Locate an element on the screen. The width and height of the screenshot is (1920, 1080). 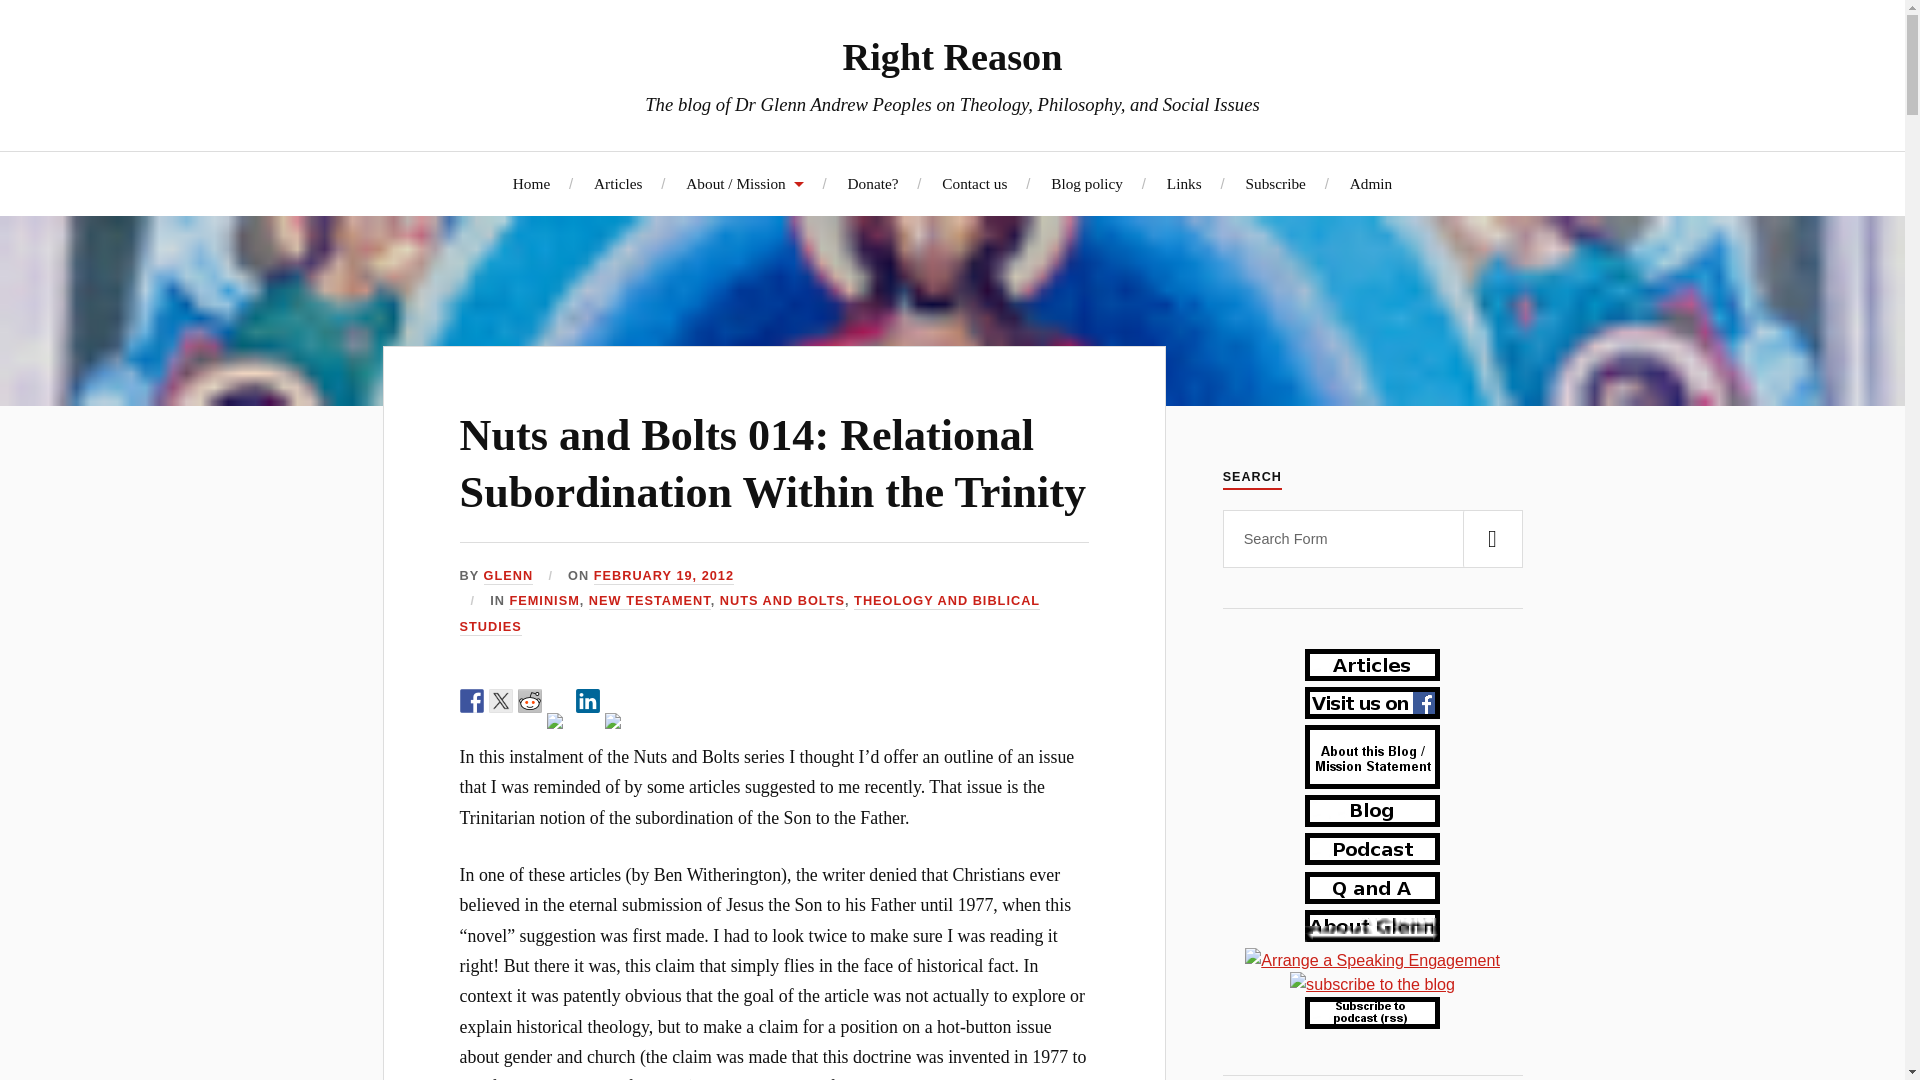
Pin it with Pinterest is located at coordinates (554, 720).